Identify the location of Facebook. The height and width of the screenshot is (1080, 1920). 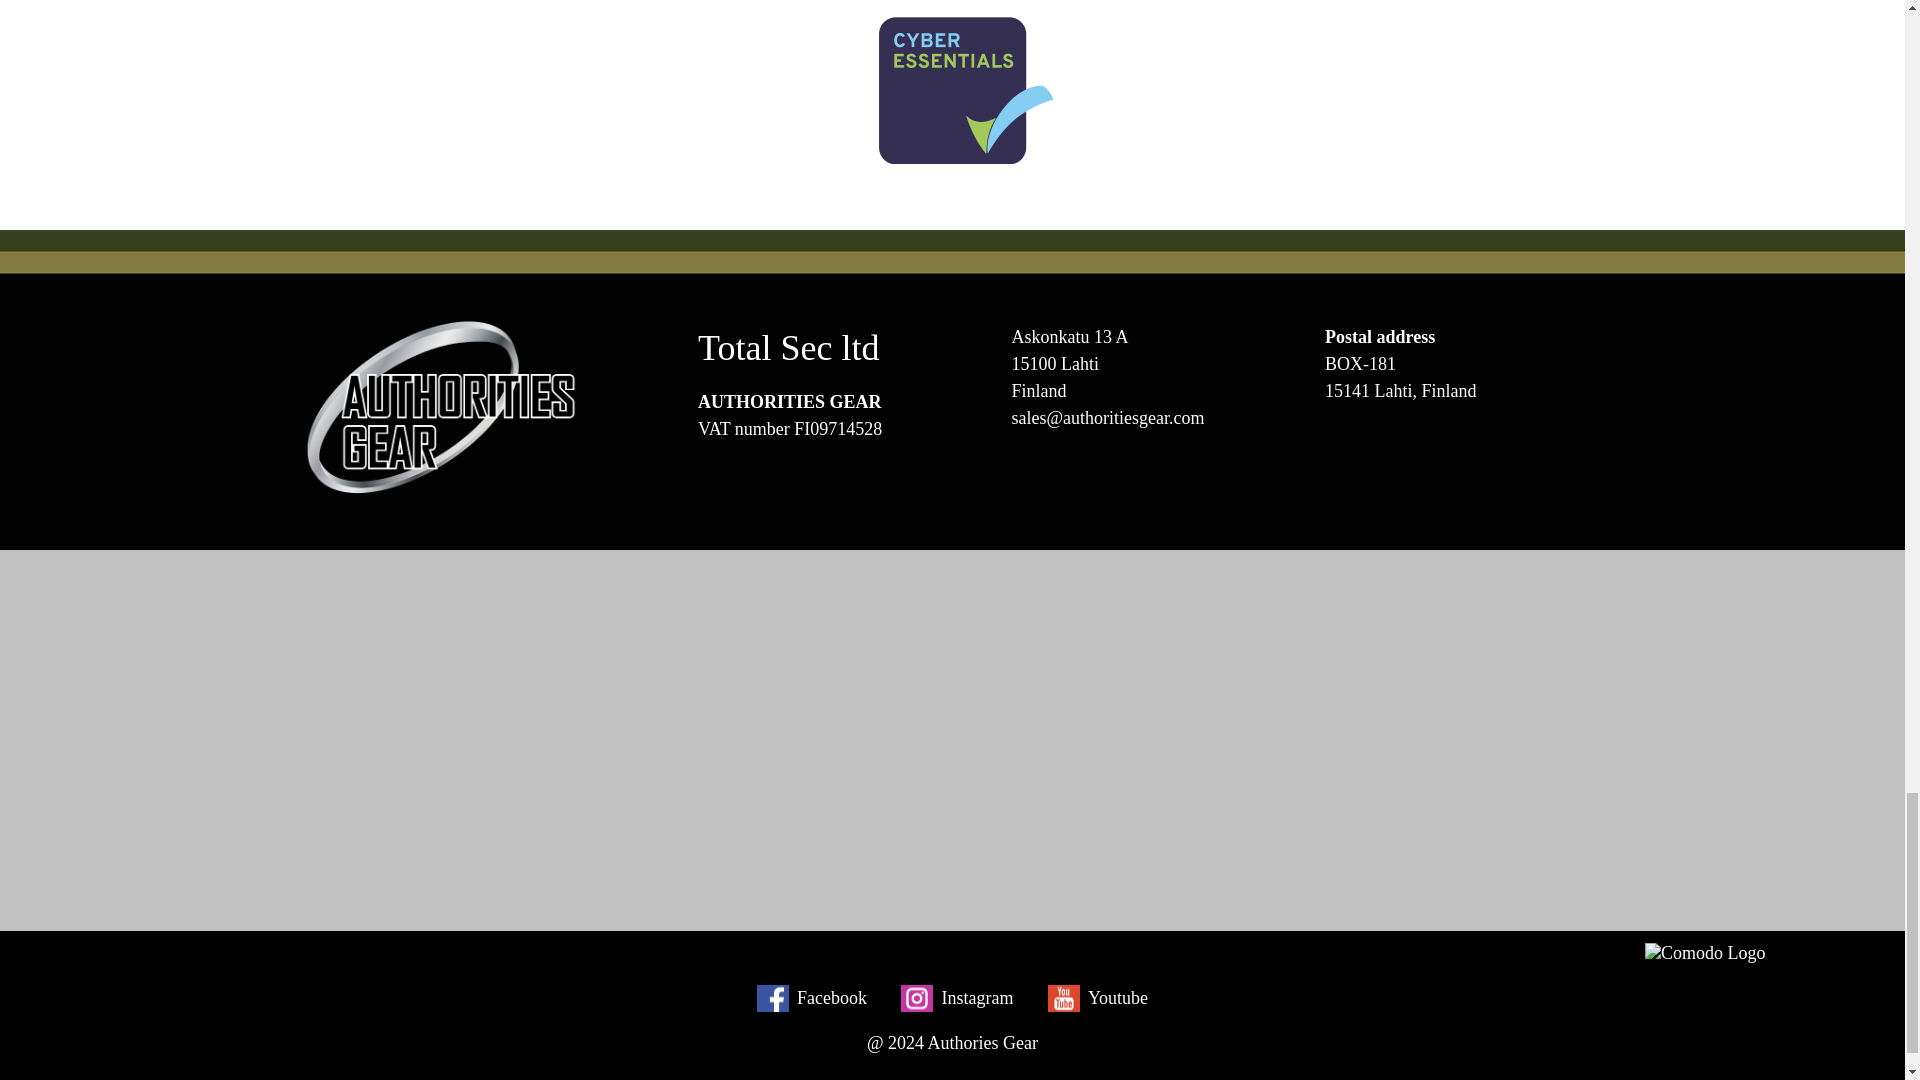
(812, 998).